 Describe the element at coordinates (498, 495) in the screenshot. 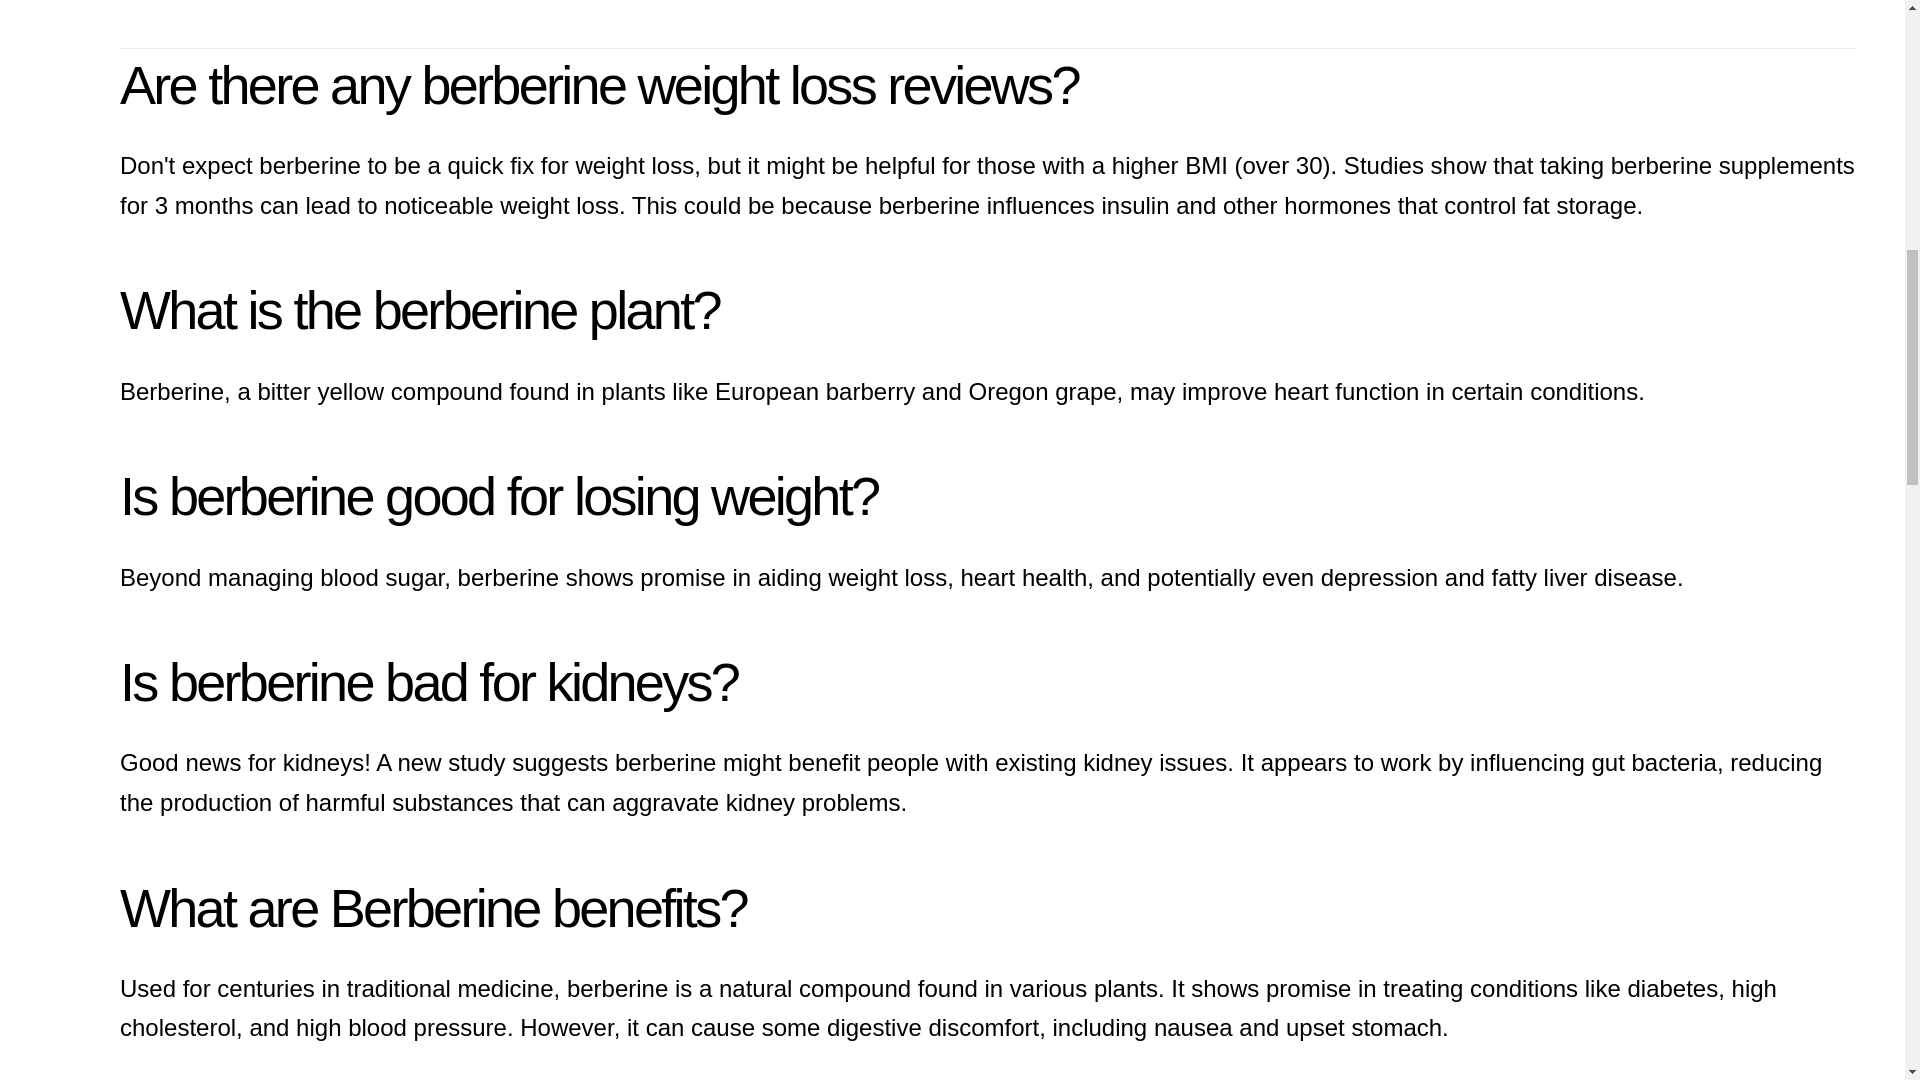

I see `Is berberine good for losing weight?` at that location.